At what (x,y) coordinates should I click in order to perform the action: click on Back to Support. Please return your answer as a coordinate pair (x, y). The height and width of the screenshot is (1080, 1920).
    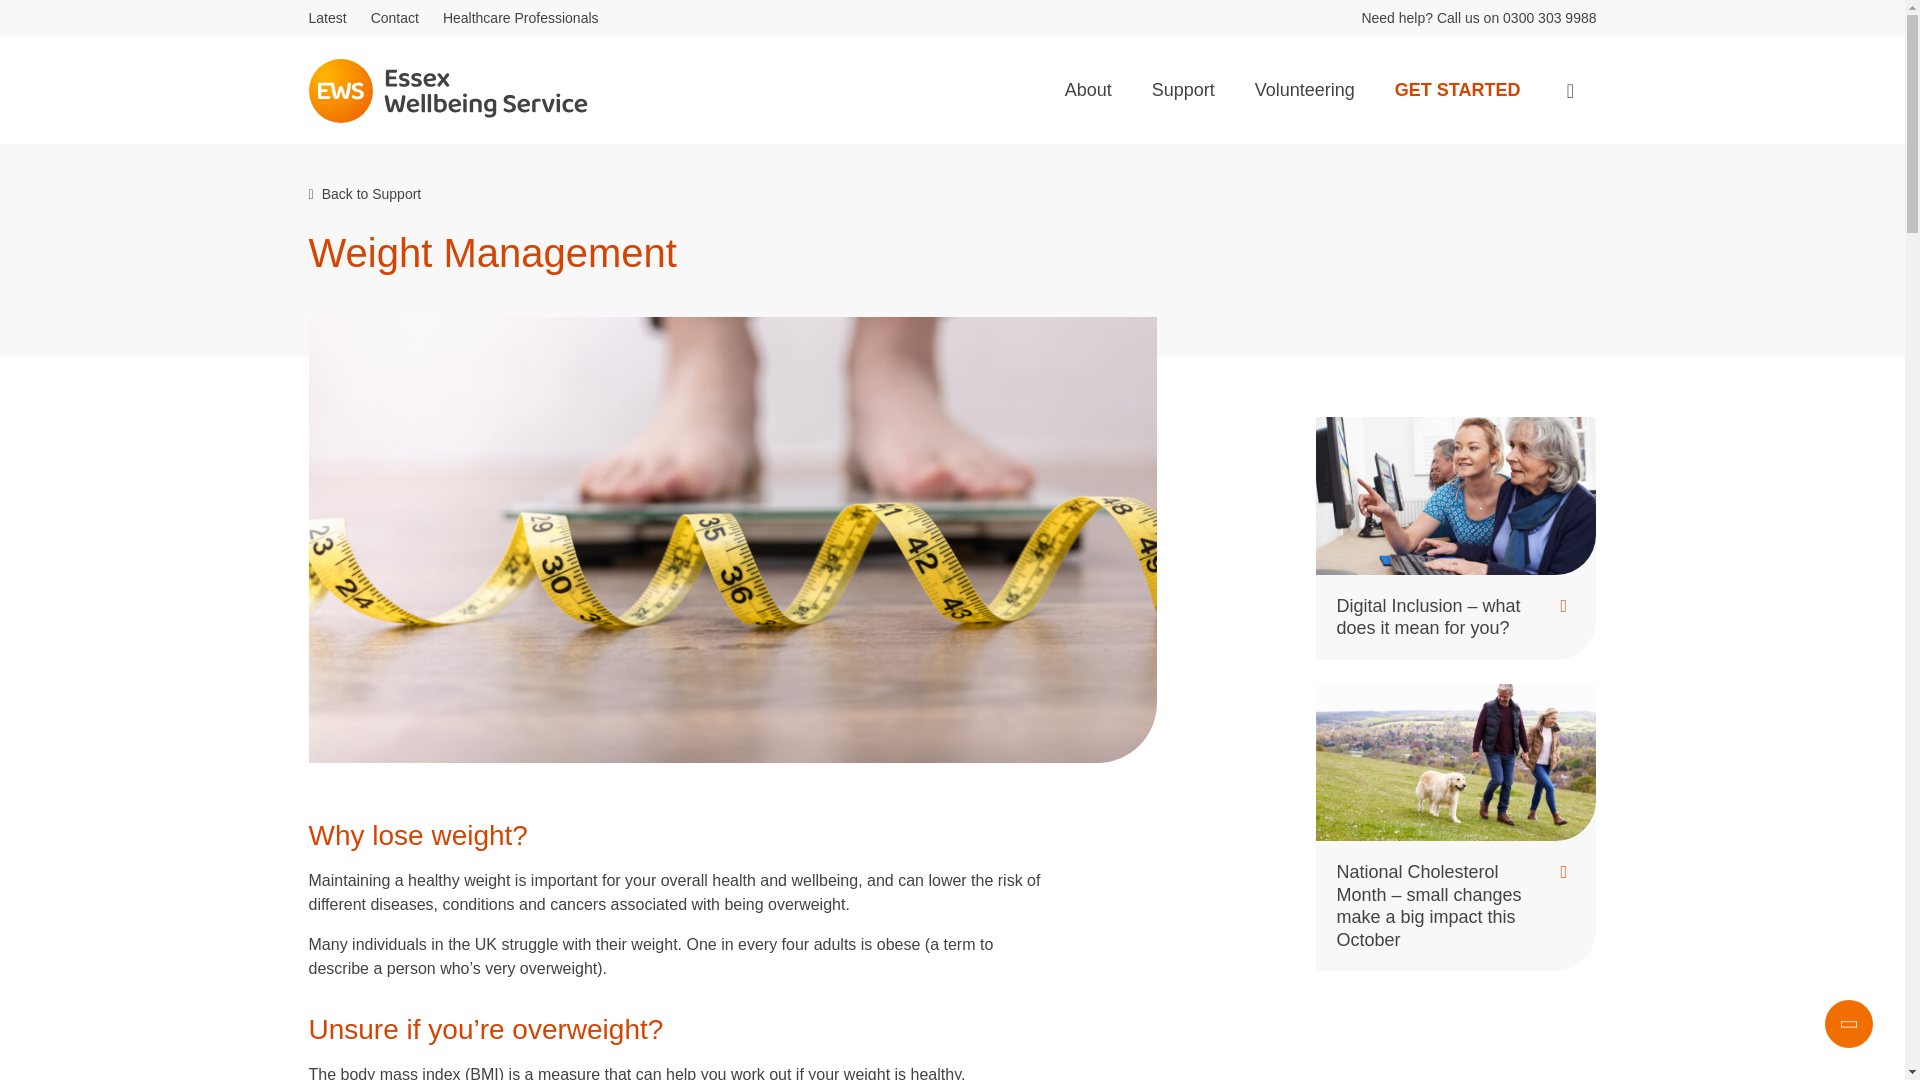
    Looking at the image, I should click on (364, 193).